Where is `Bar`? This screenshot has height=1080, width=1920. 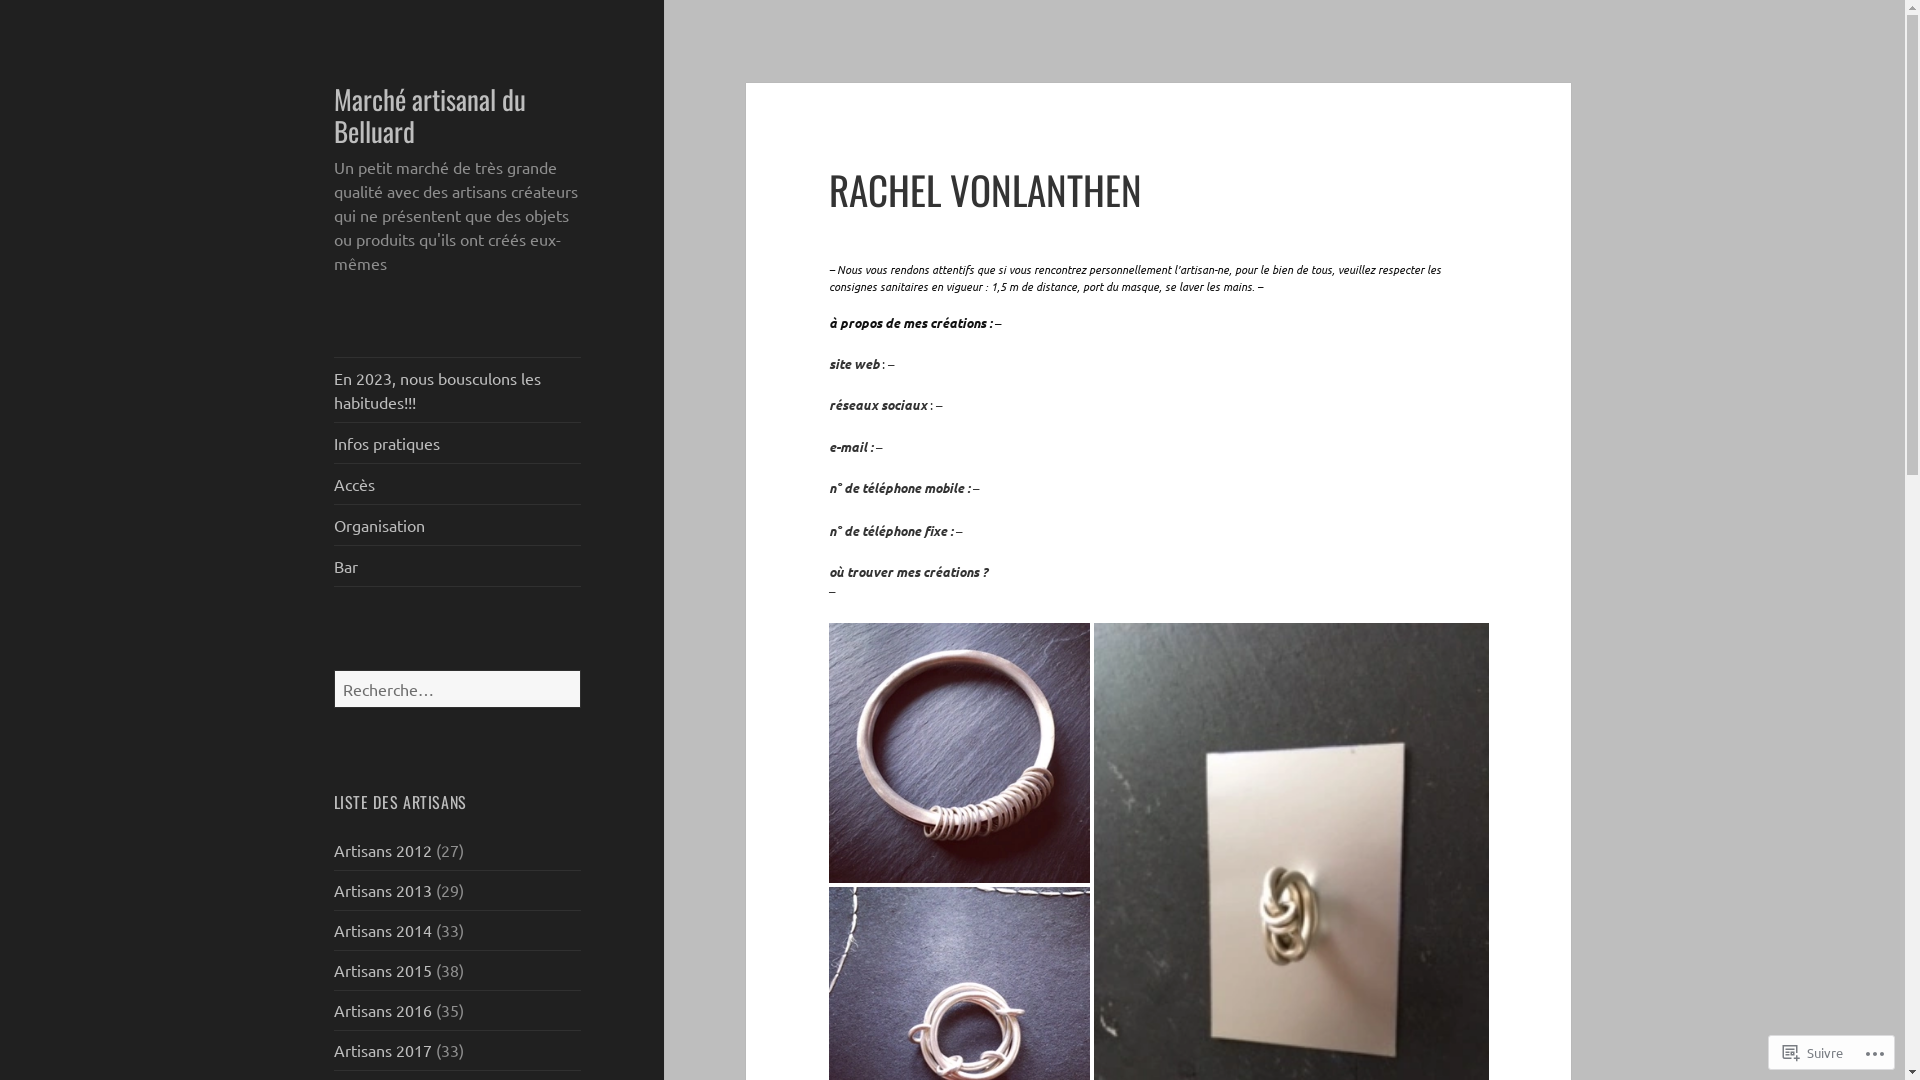 Bar is located at coordinates (458, 566).